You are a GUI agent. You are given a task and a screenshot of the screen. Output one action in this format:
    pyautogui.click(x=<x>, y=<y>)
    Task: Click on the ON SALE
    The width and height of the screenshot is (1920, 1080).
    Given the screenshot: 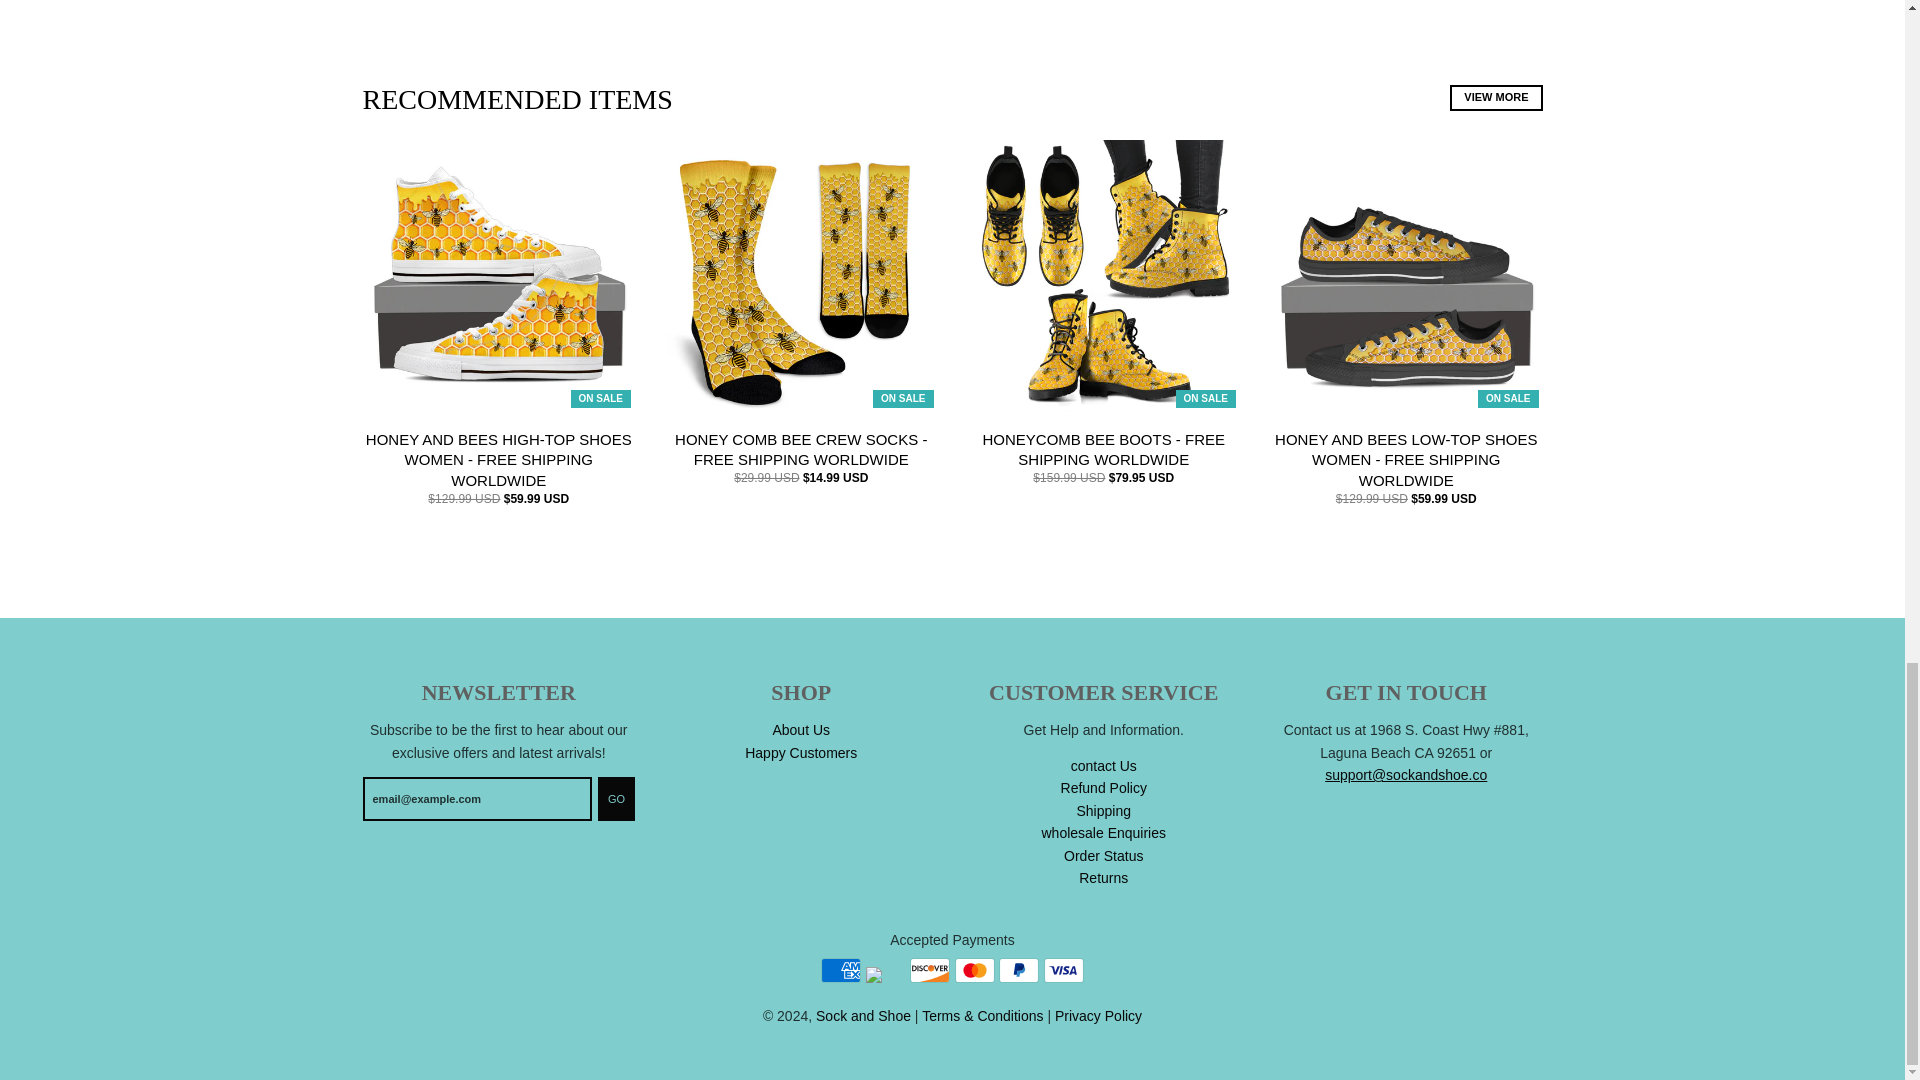 What is the action you would take?
    pyautogui.click(x=498, y=276)
    